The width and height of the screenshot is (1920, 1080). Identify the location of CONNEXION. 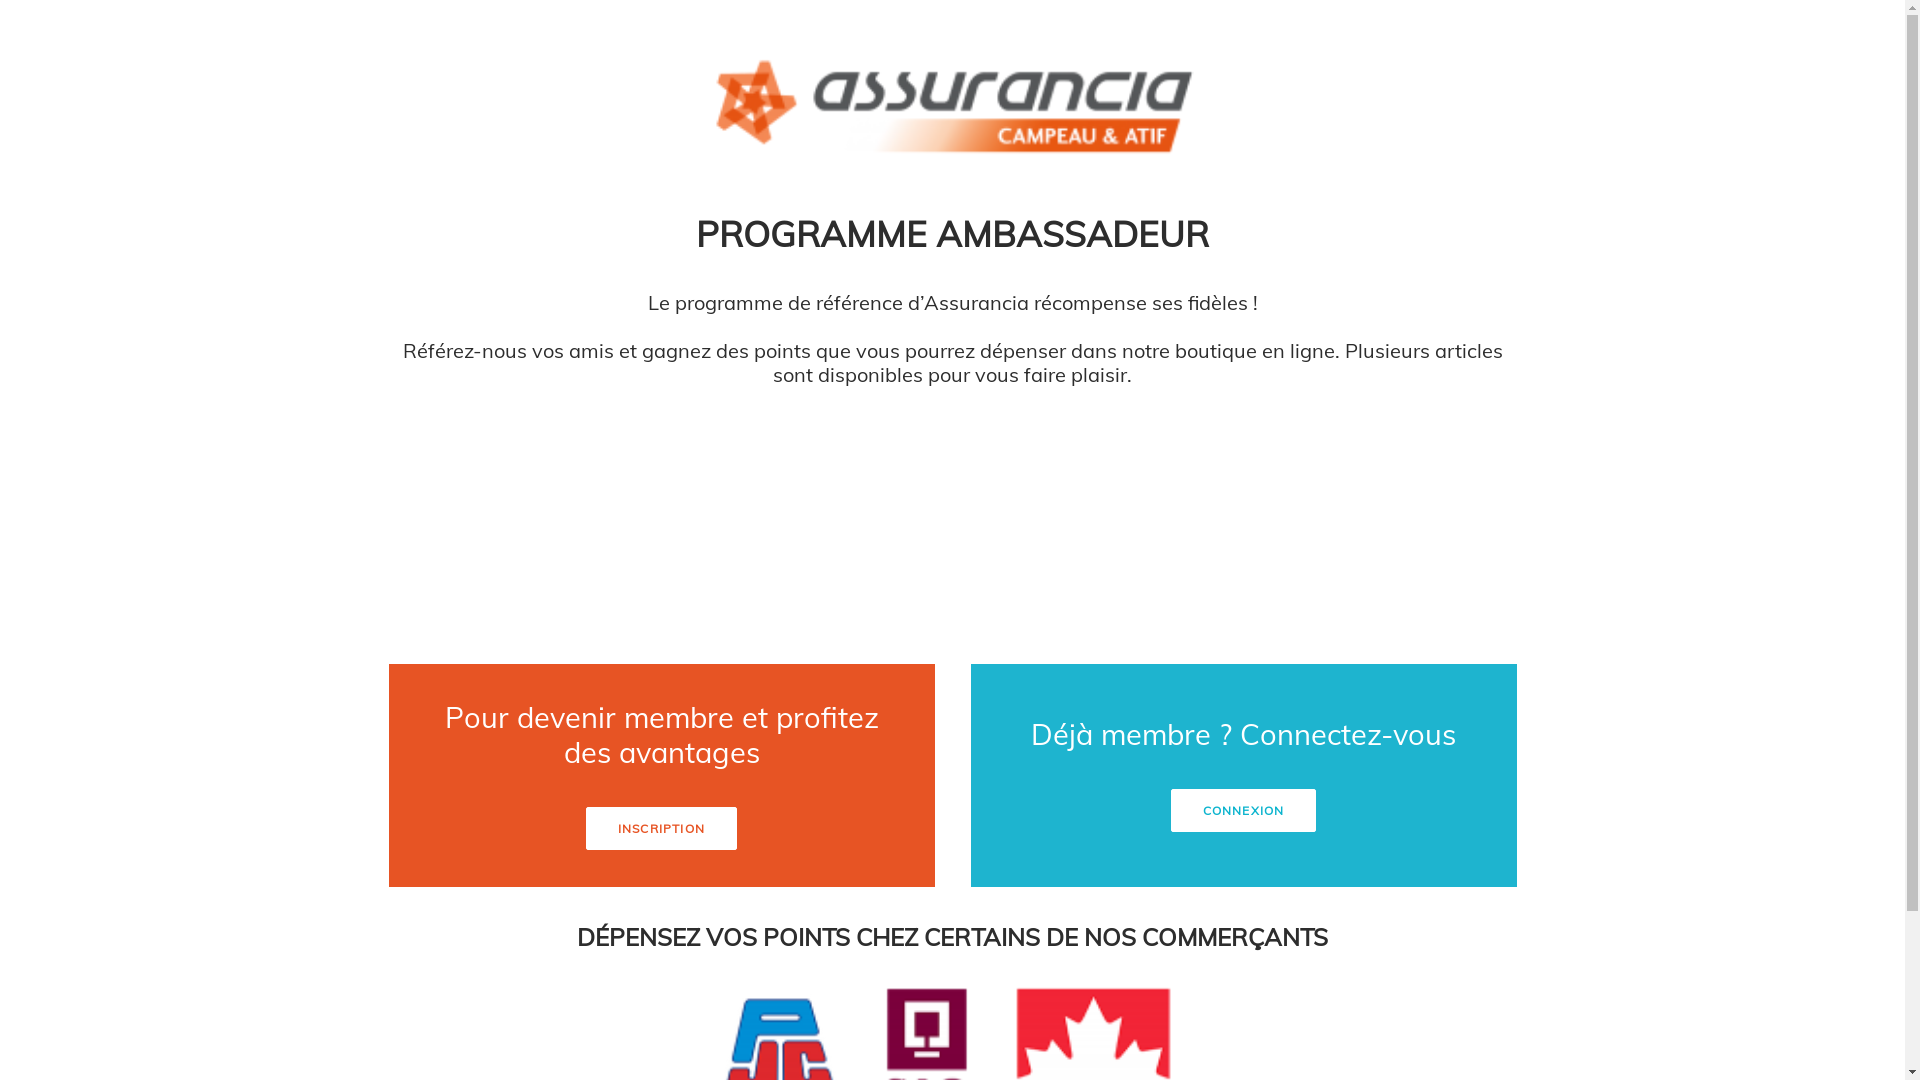
(1244, 810).